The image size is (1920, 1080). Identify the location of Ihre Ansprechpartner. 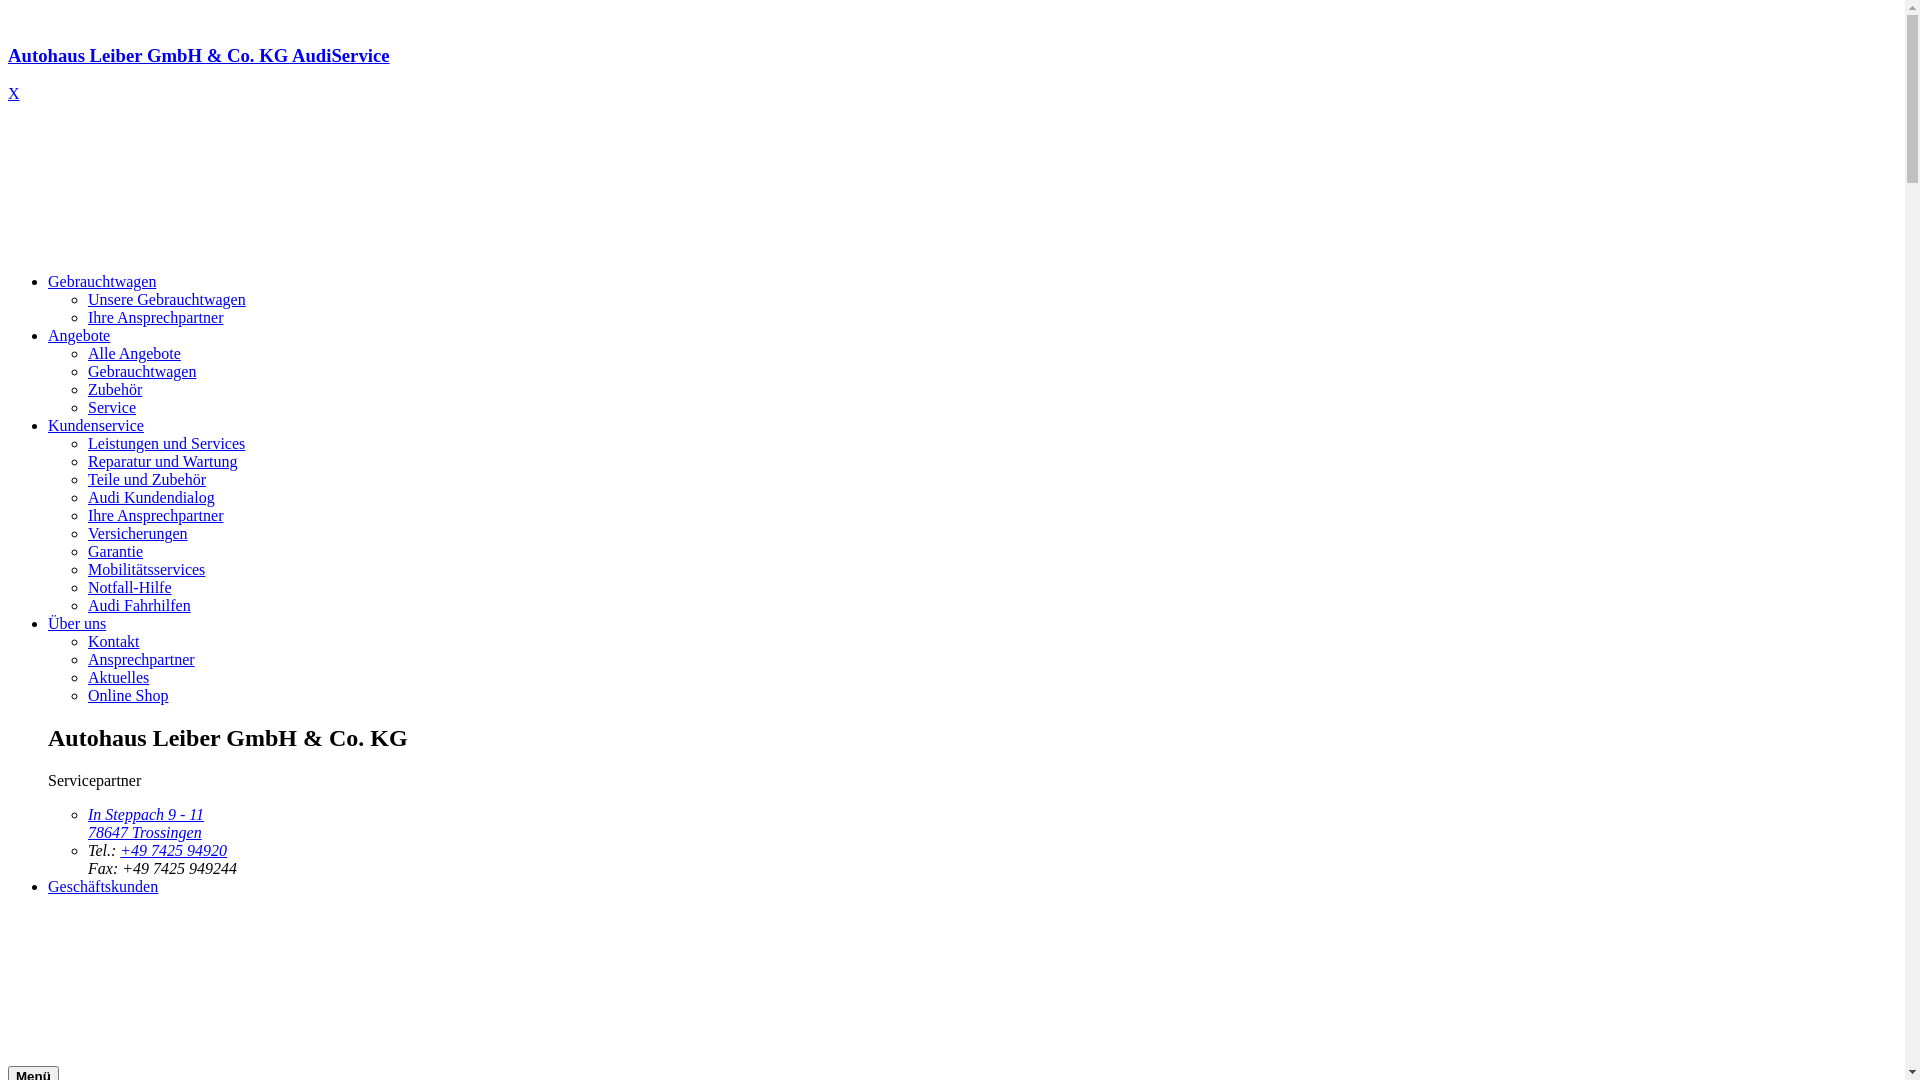
(156, 516).